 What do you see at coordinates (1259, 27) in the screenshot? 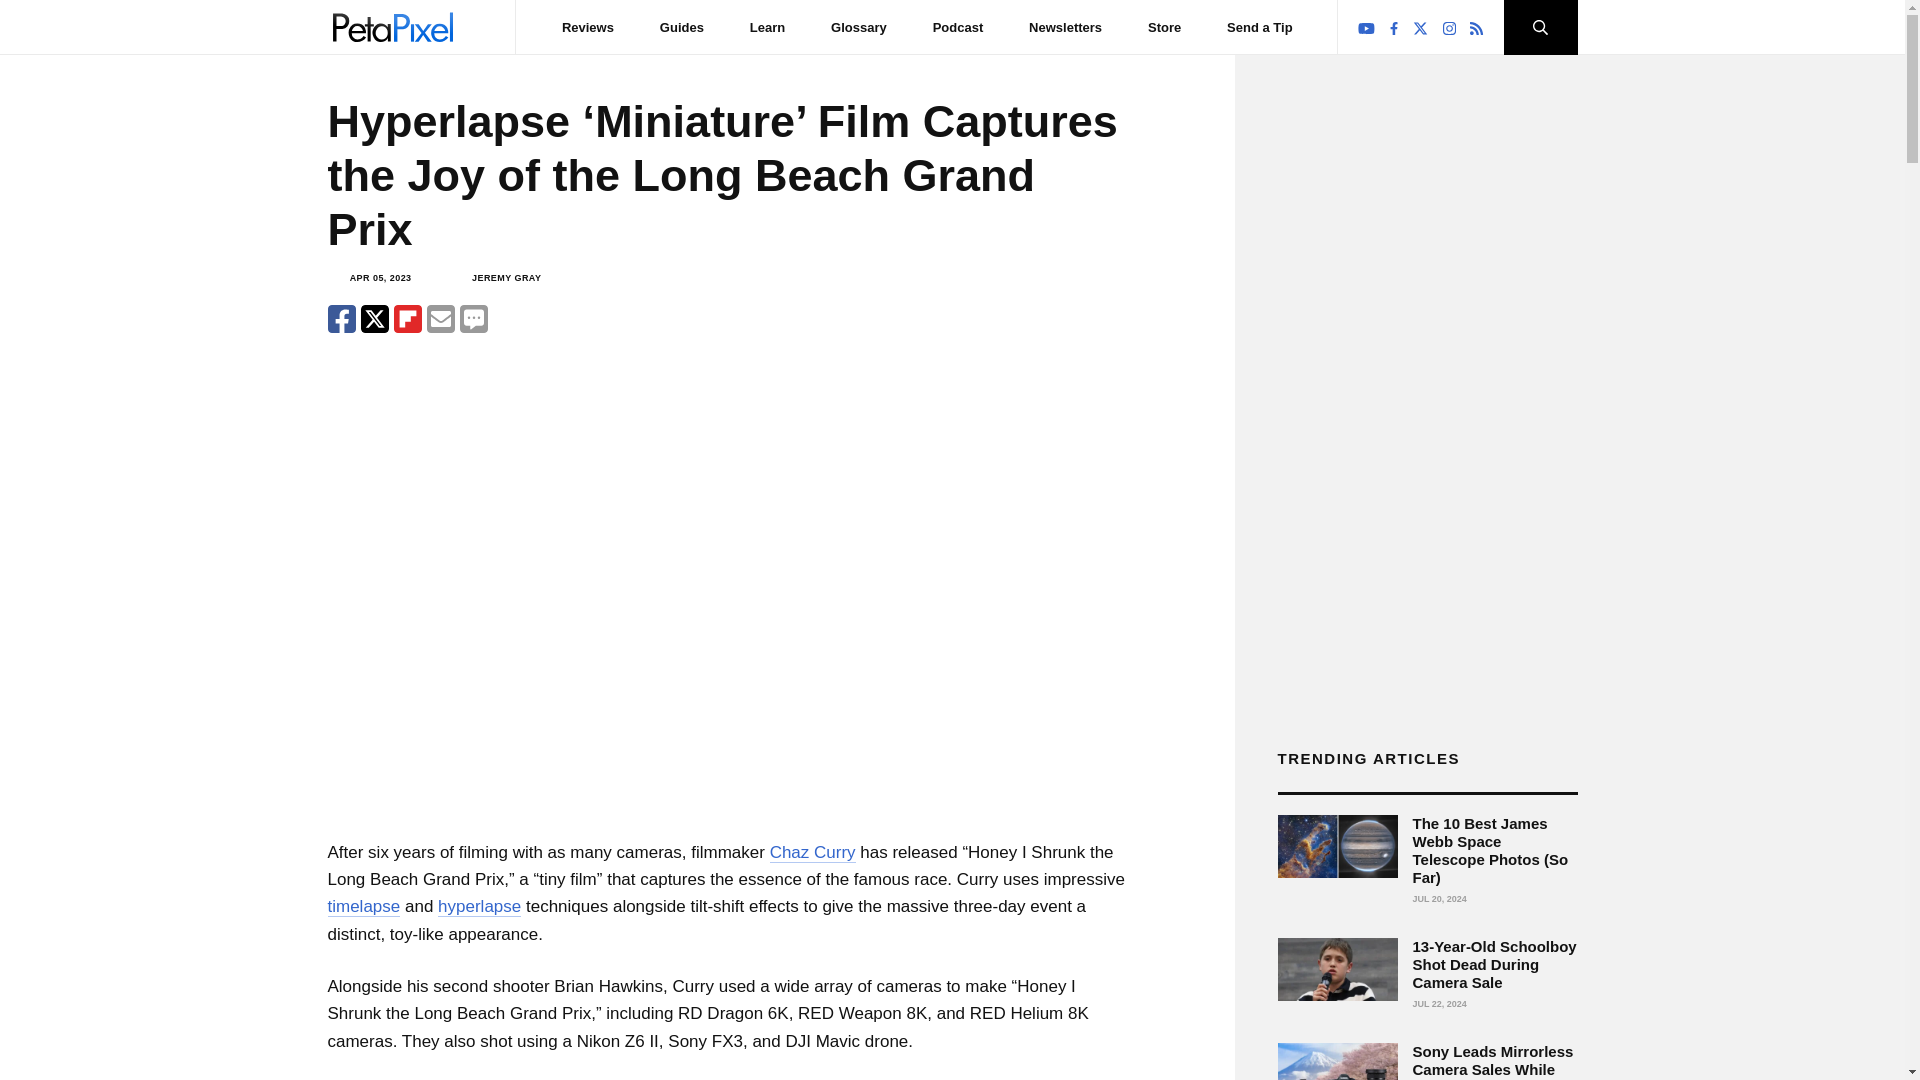
I see `Send a Tip` at bounding box center [1259, 27].